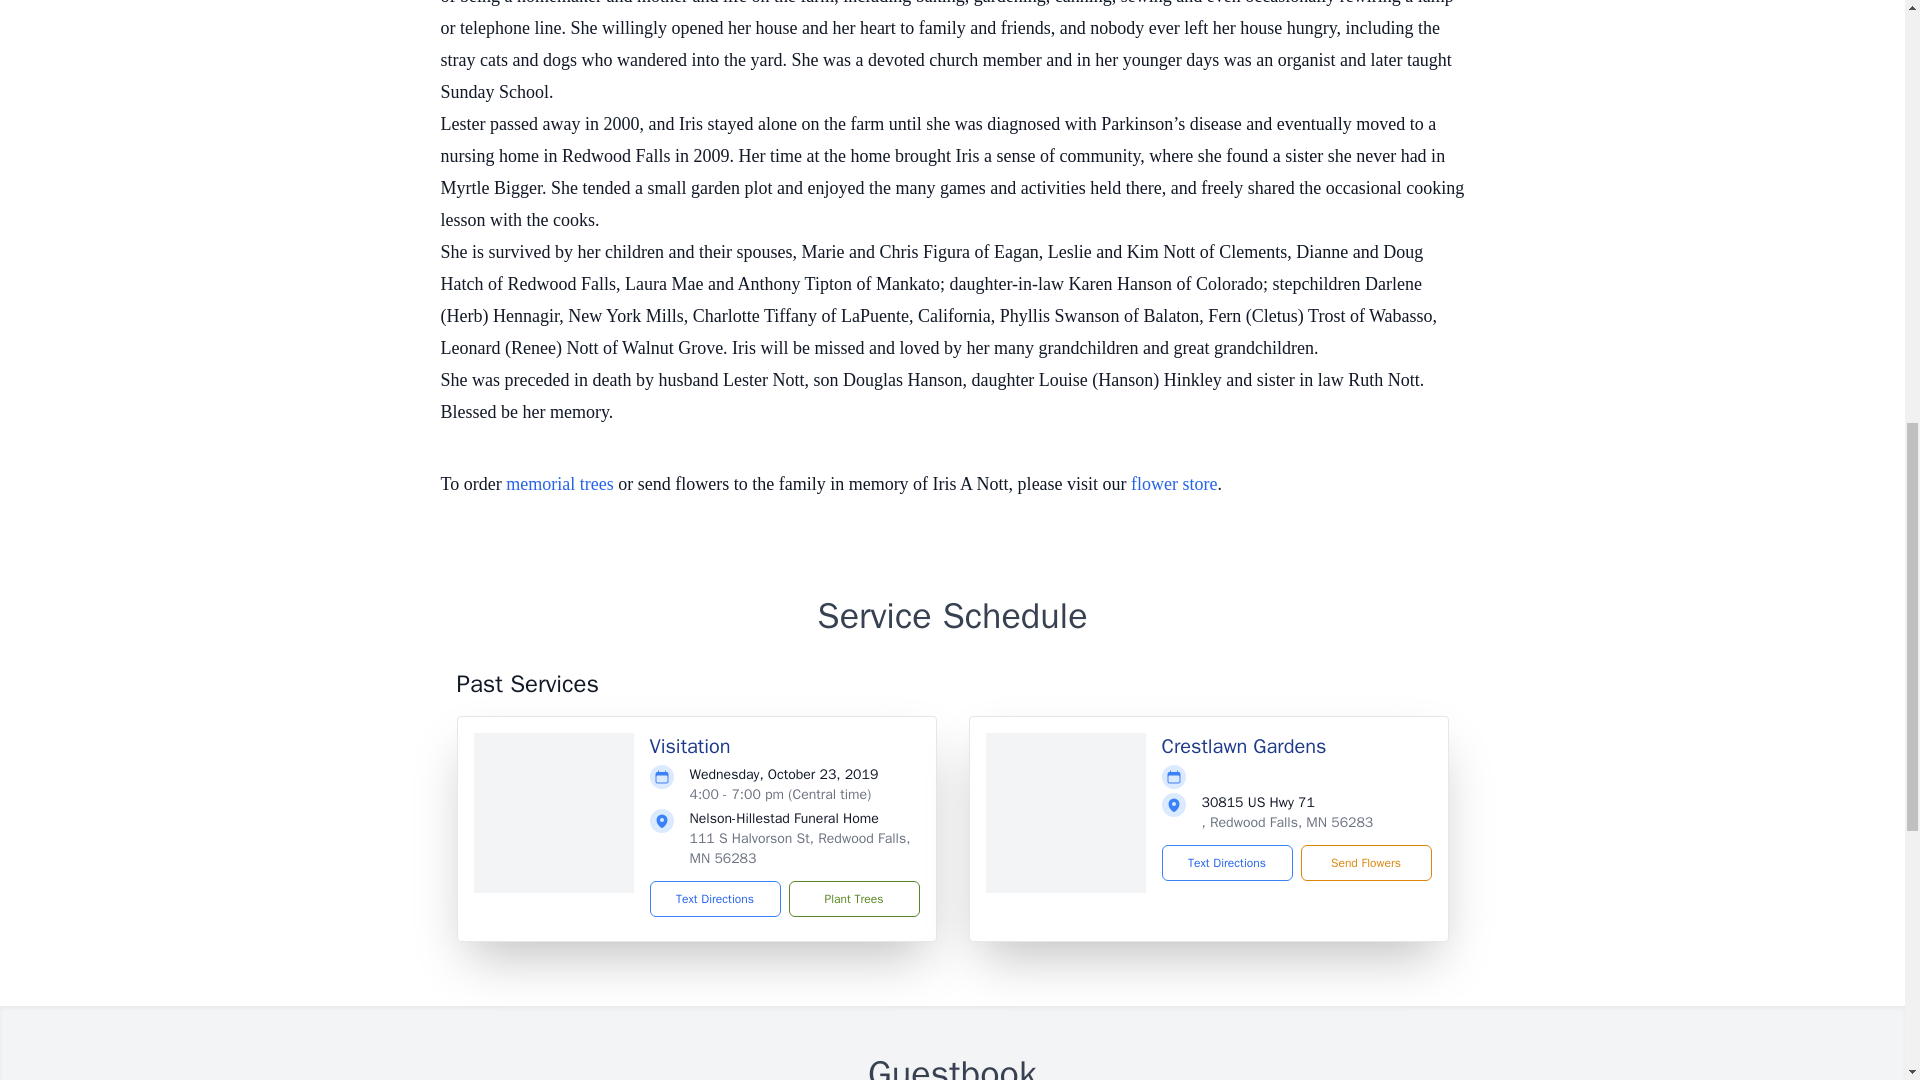 The width and height of the screenshot is (1920, 1080). What do you see at coordinates (716, 898) in the screenshot?
I see `Text Directions` at bounding box center [716, 898].